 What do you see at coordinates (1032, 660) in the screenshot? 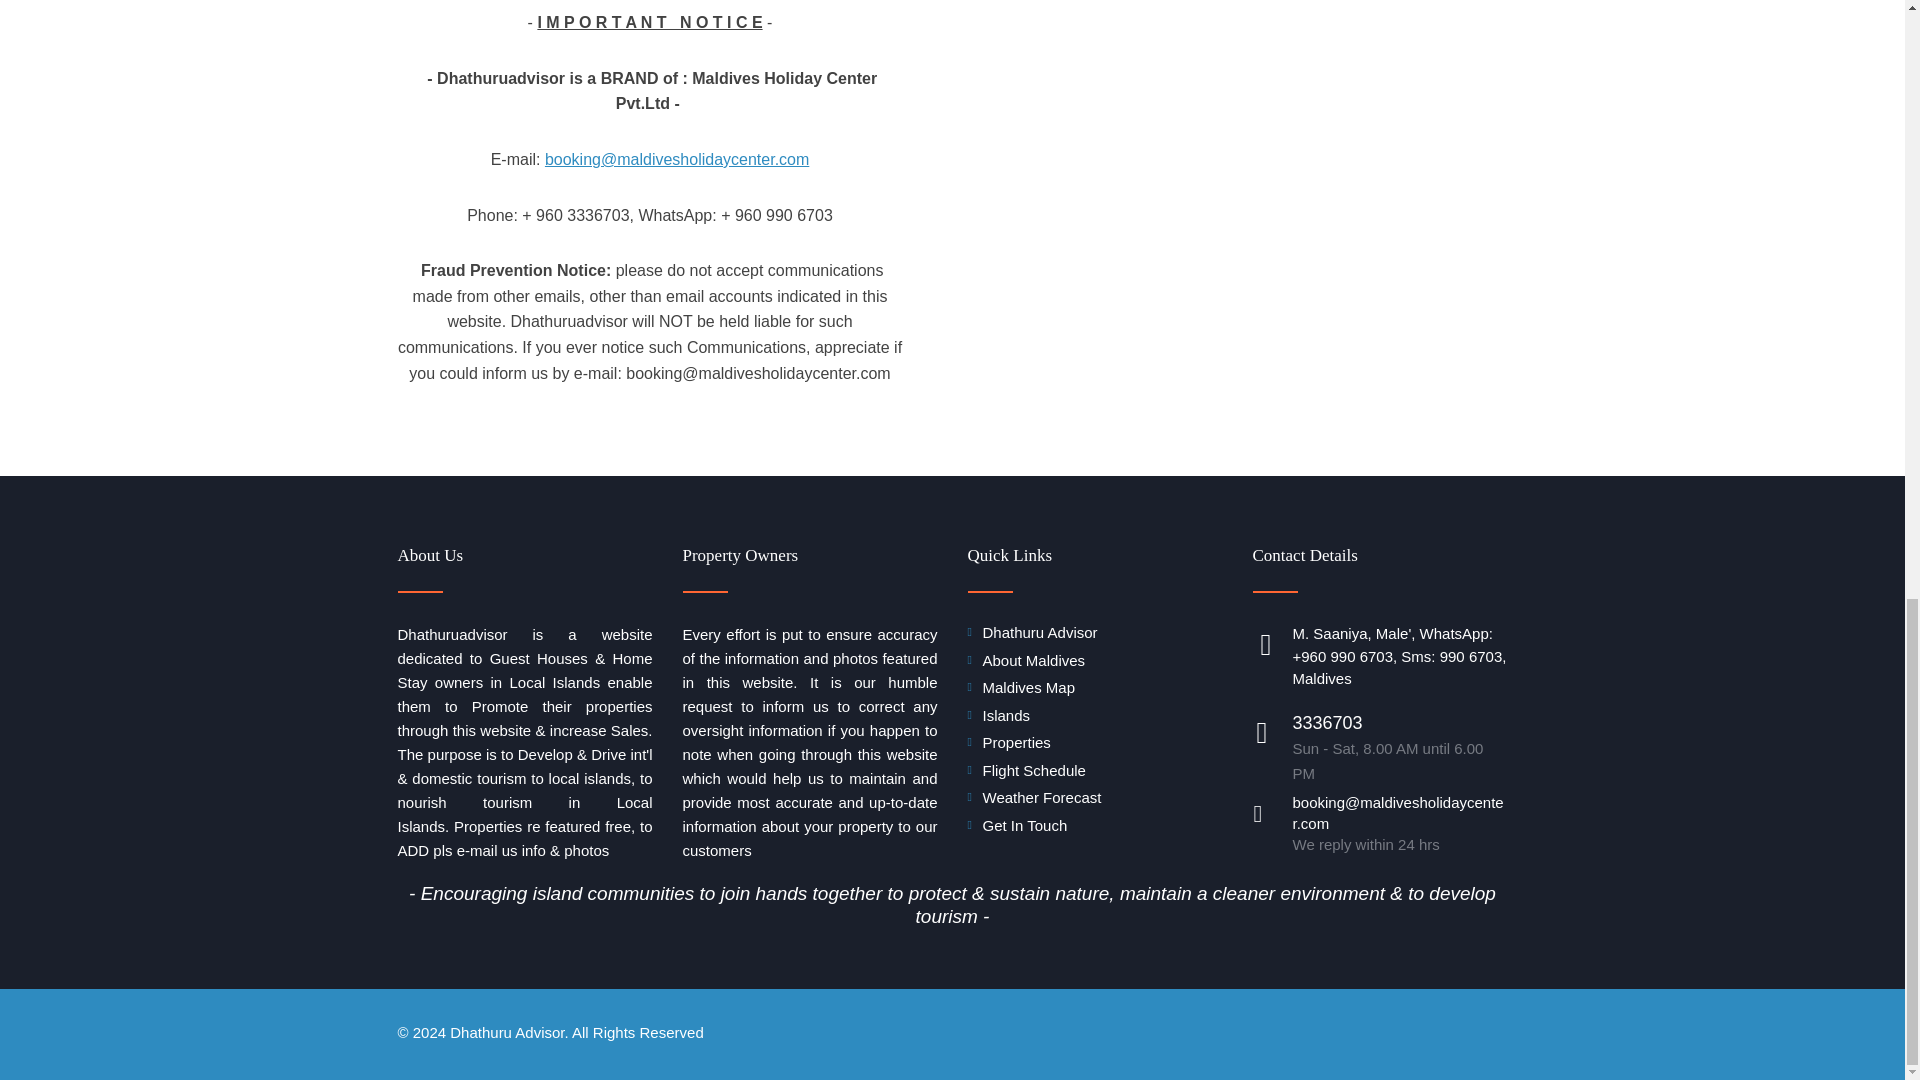
I see `About Maldives` at bounding box center [1032, 660].